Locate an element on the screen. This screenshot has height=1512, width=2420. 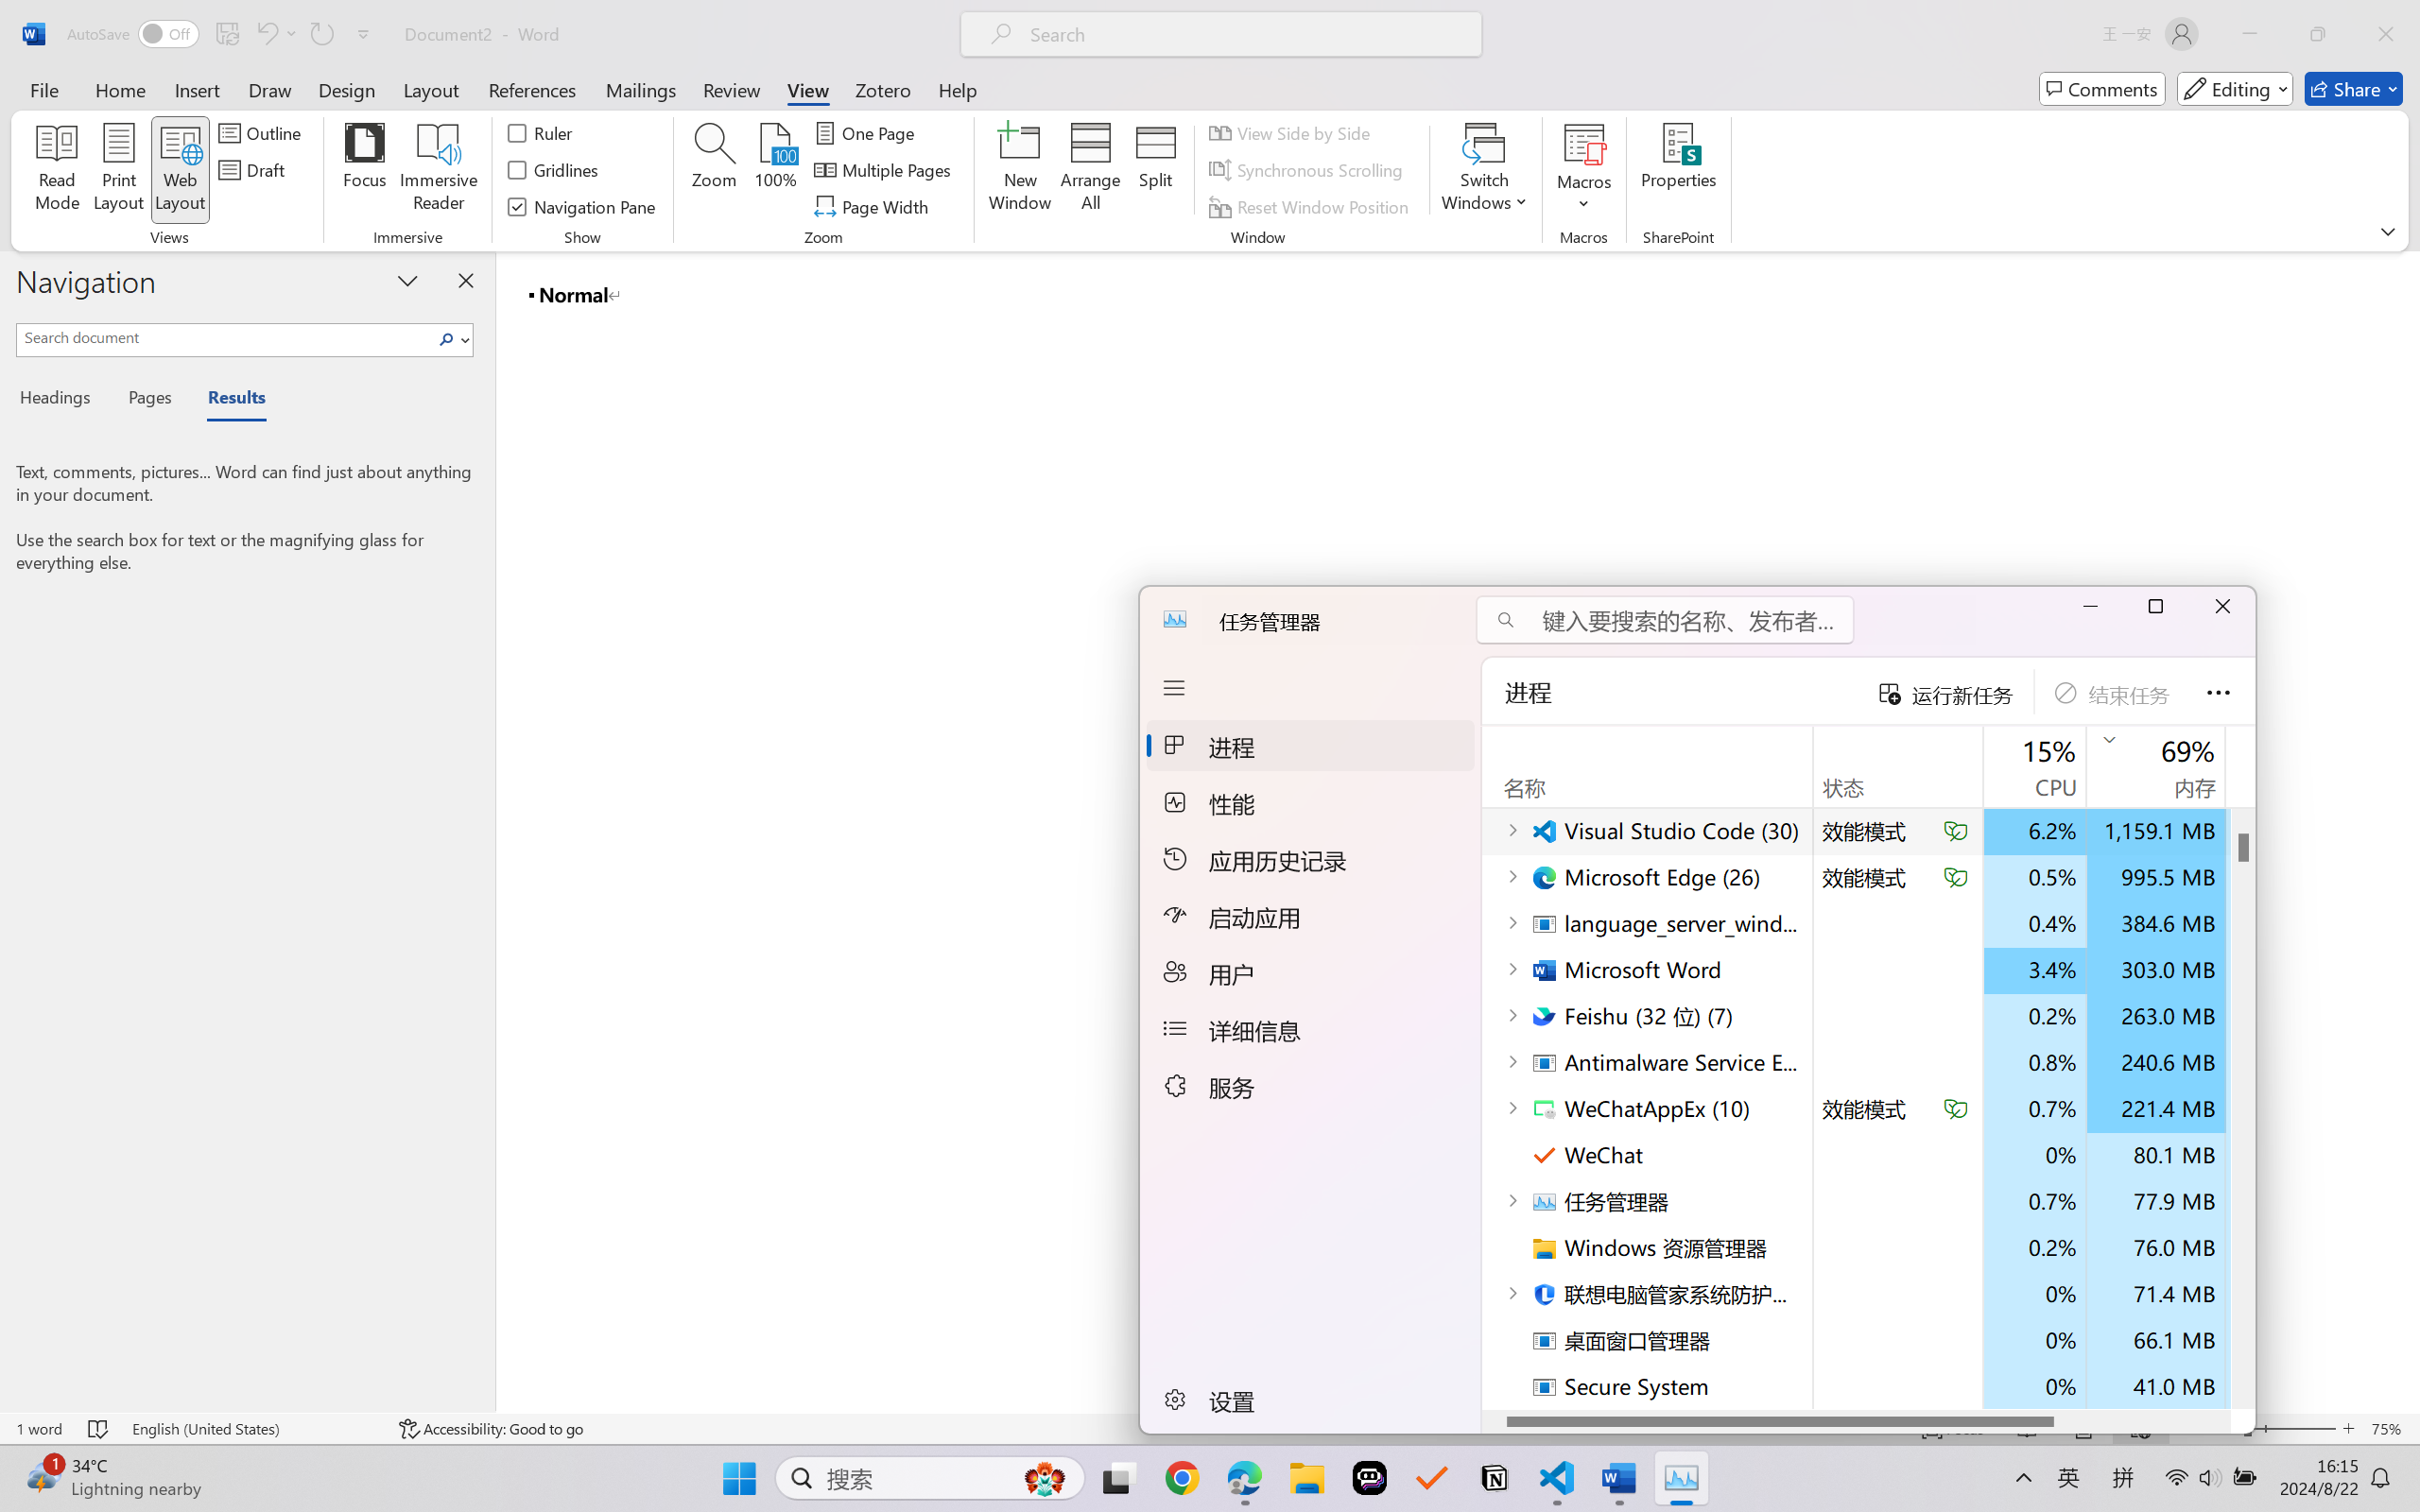
100% is located at coordinates (777, 170).